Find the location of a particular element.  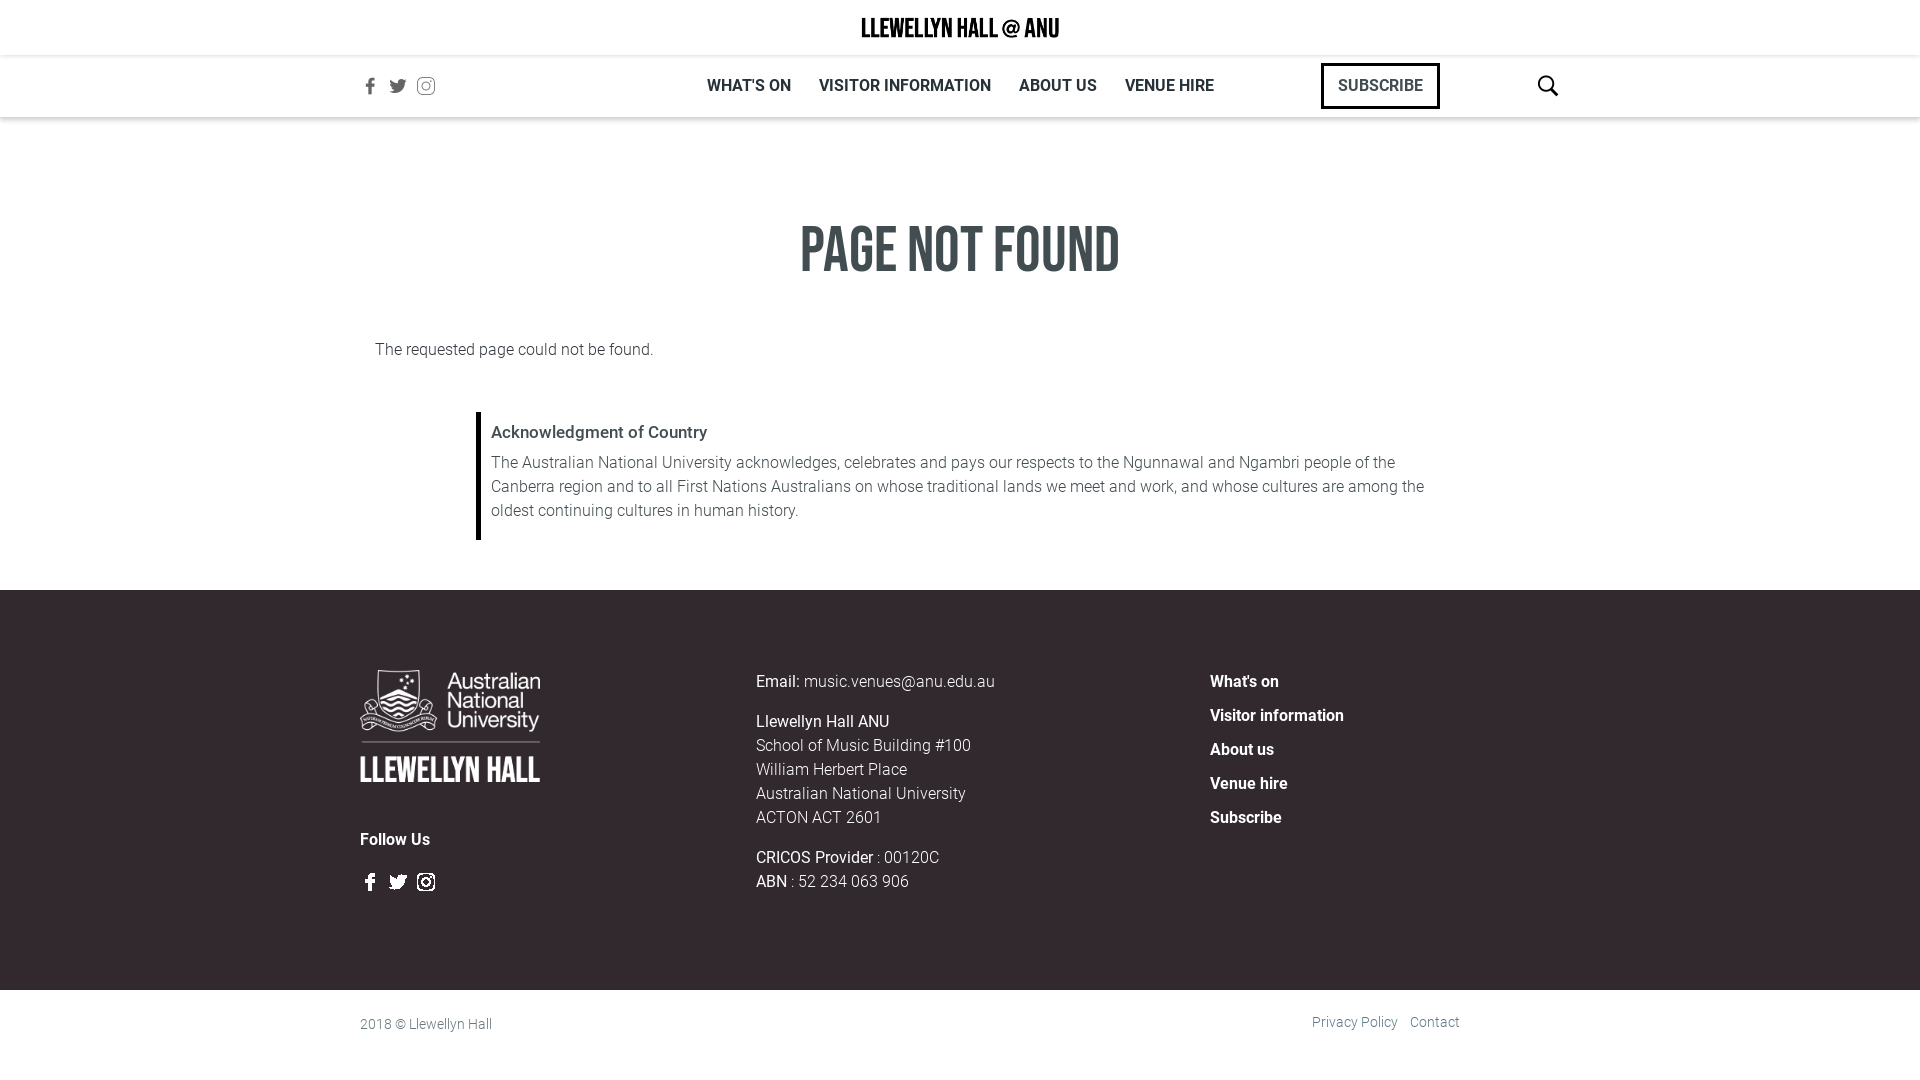

music.venues@anu.edu.au is located at coordinates (899, 682).